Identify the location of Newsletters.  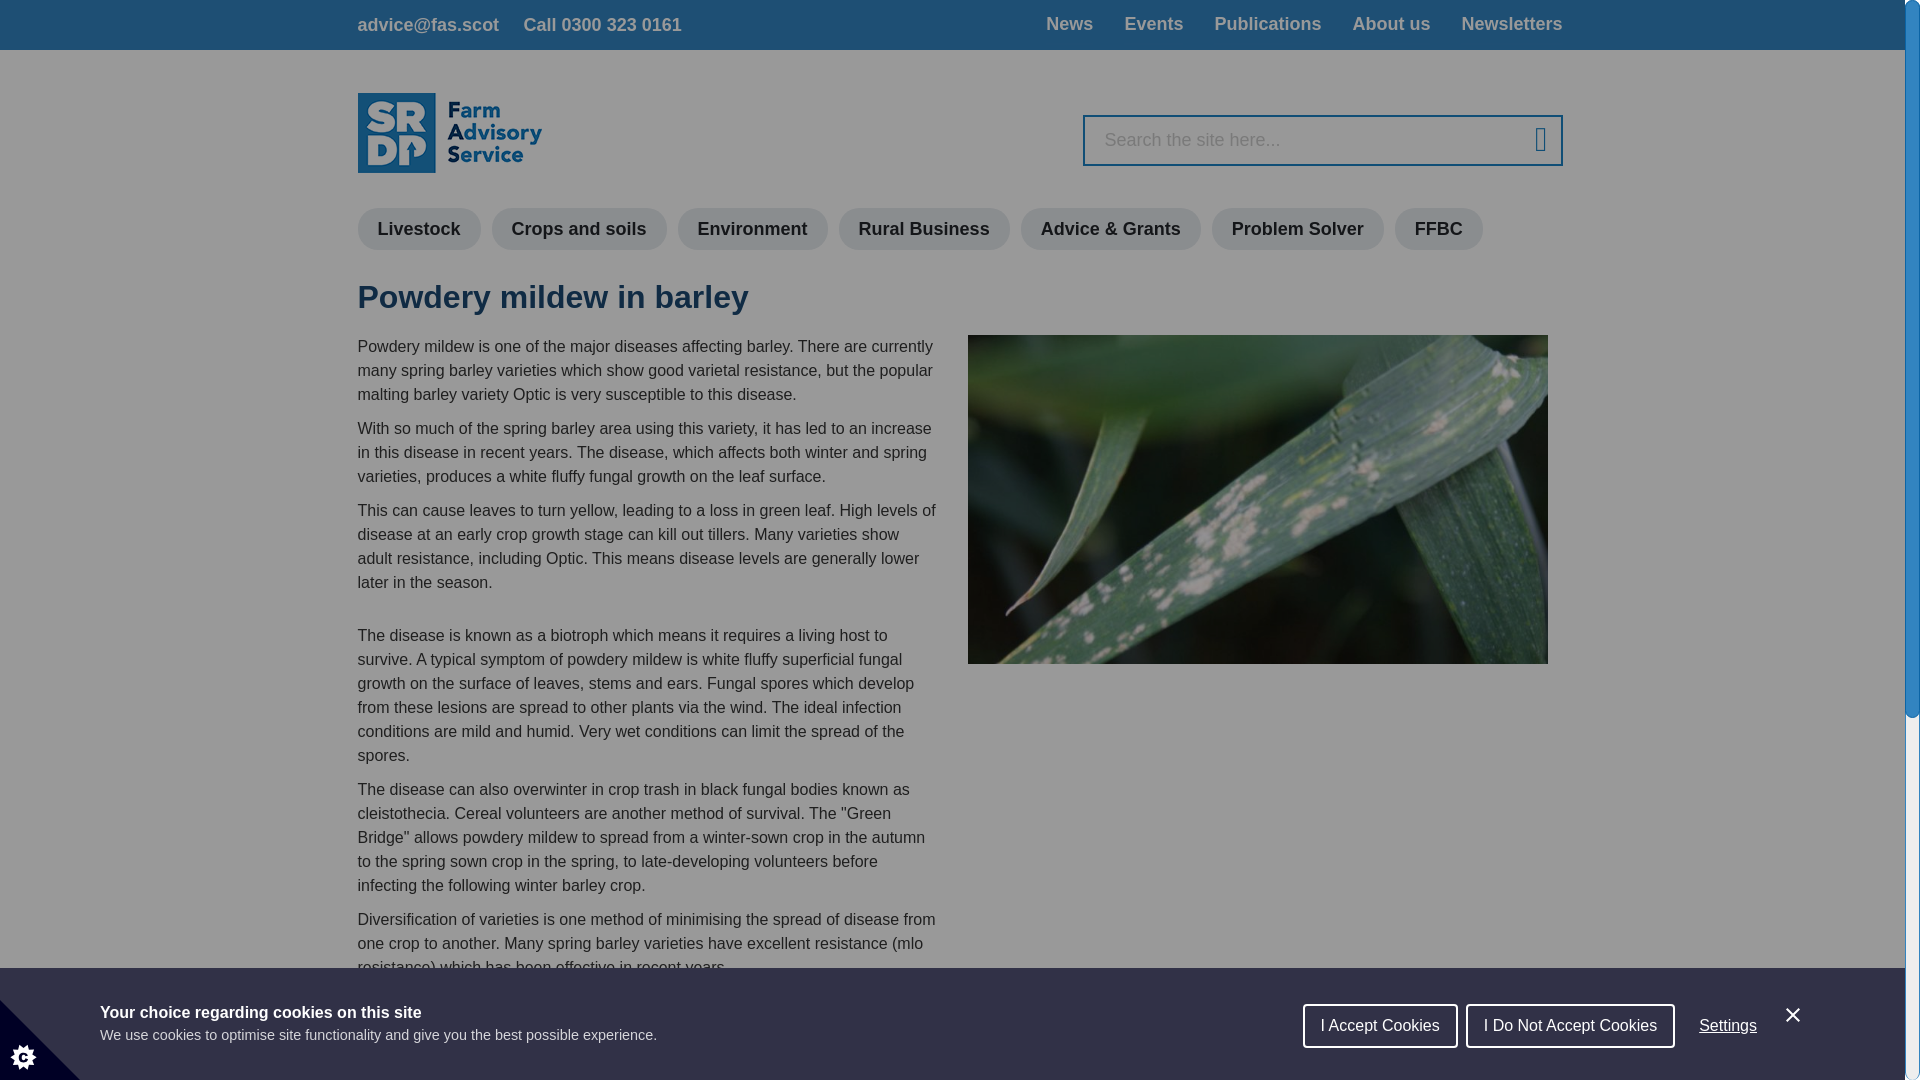
(1512, 22).